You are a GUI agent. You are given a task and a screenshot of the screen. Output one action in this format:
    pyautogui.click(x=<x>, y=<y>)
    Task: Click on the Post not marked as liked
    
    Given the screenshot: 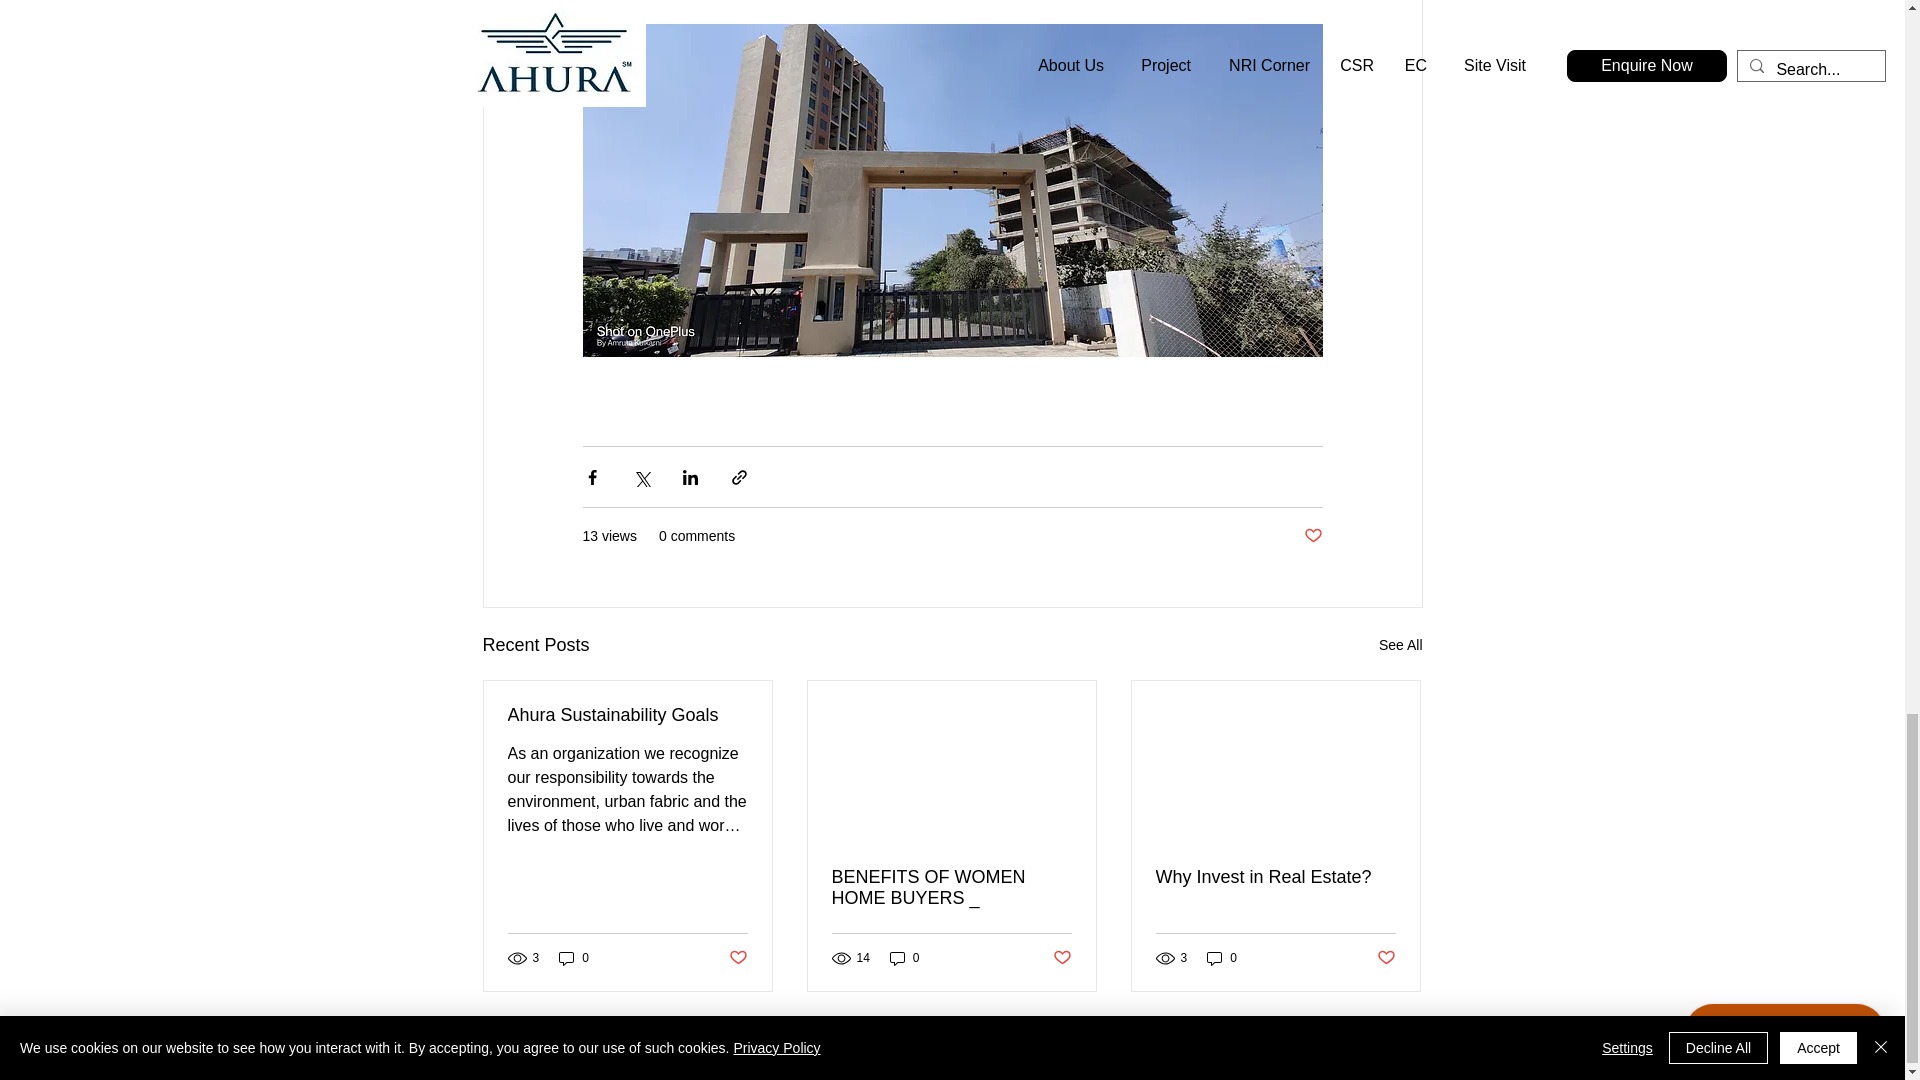 What is the action you would take?
    pyautogui.click(x=736, y=958)
    